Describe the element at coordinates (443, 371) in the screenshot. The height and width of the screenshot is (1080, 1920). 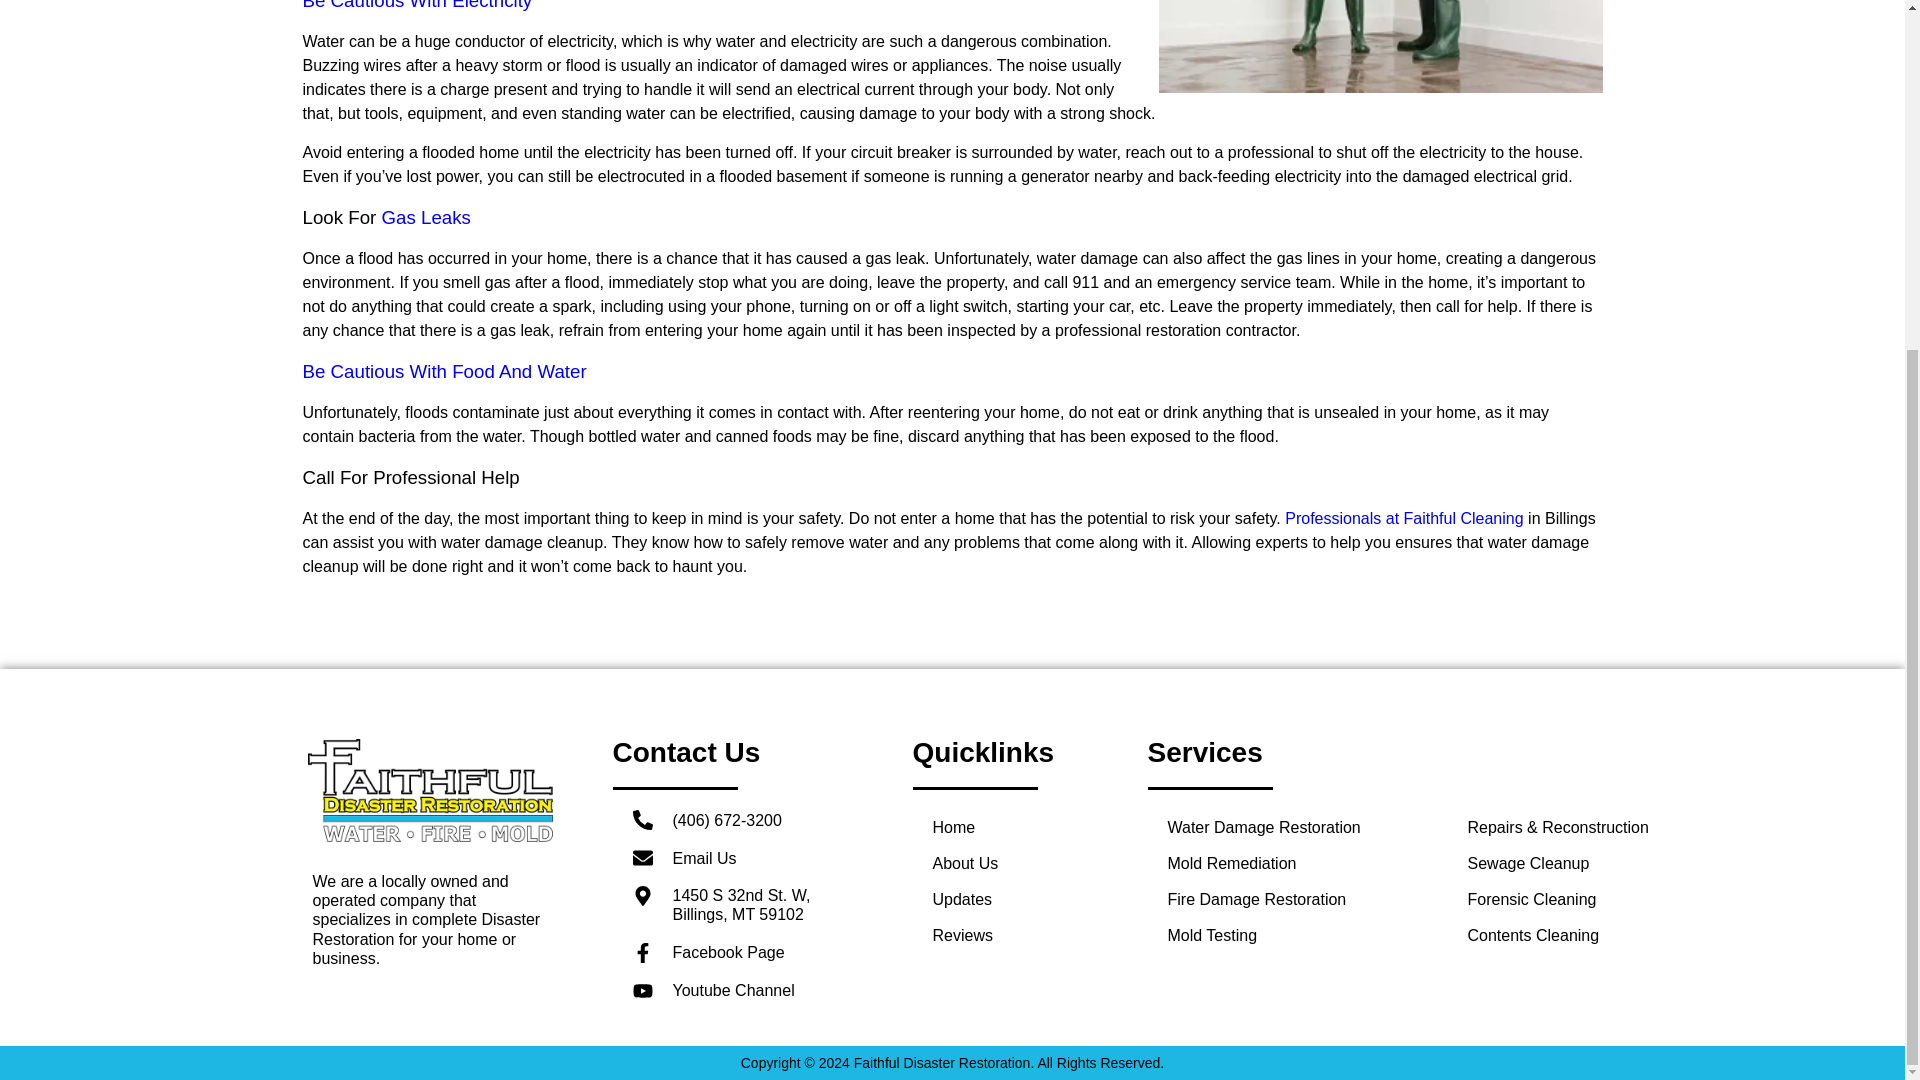
I see `Be Cautious With Food And Water` at that location.